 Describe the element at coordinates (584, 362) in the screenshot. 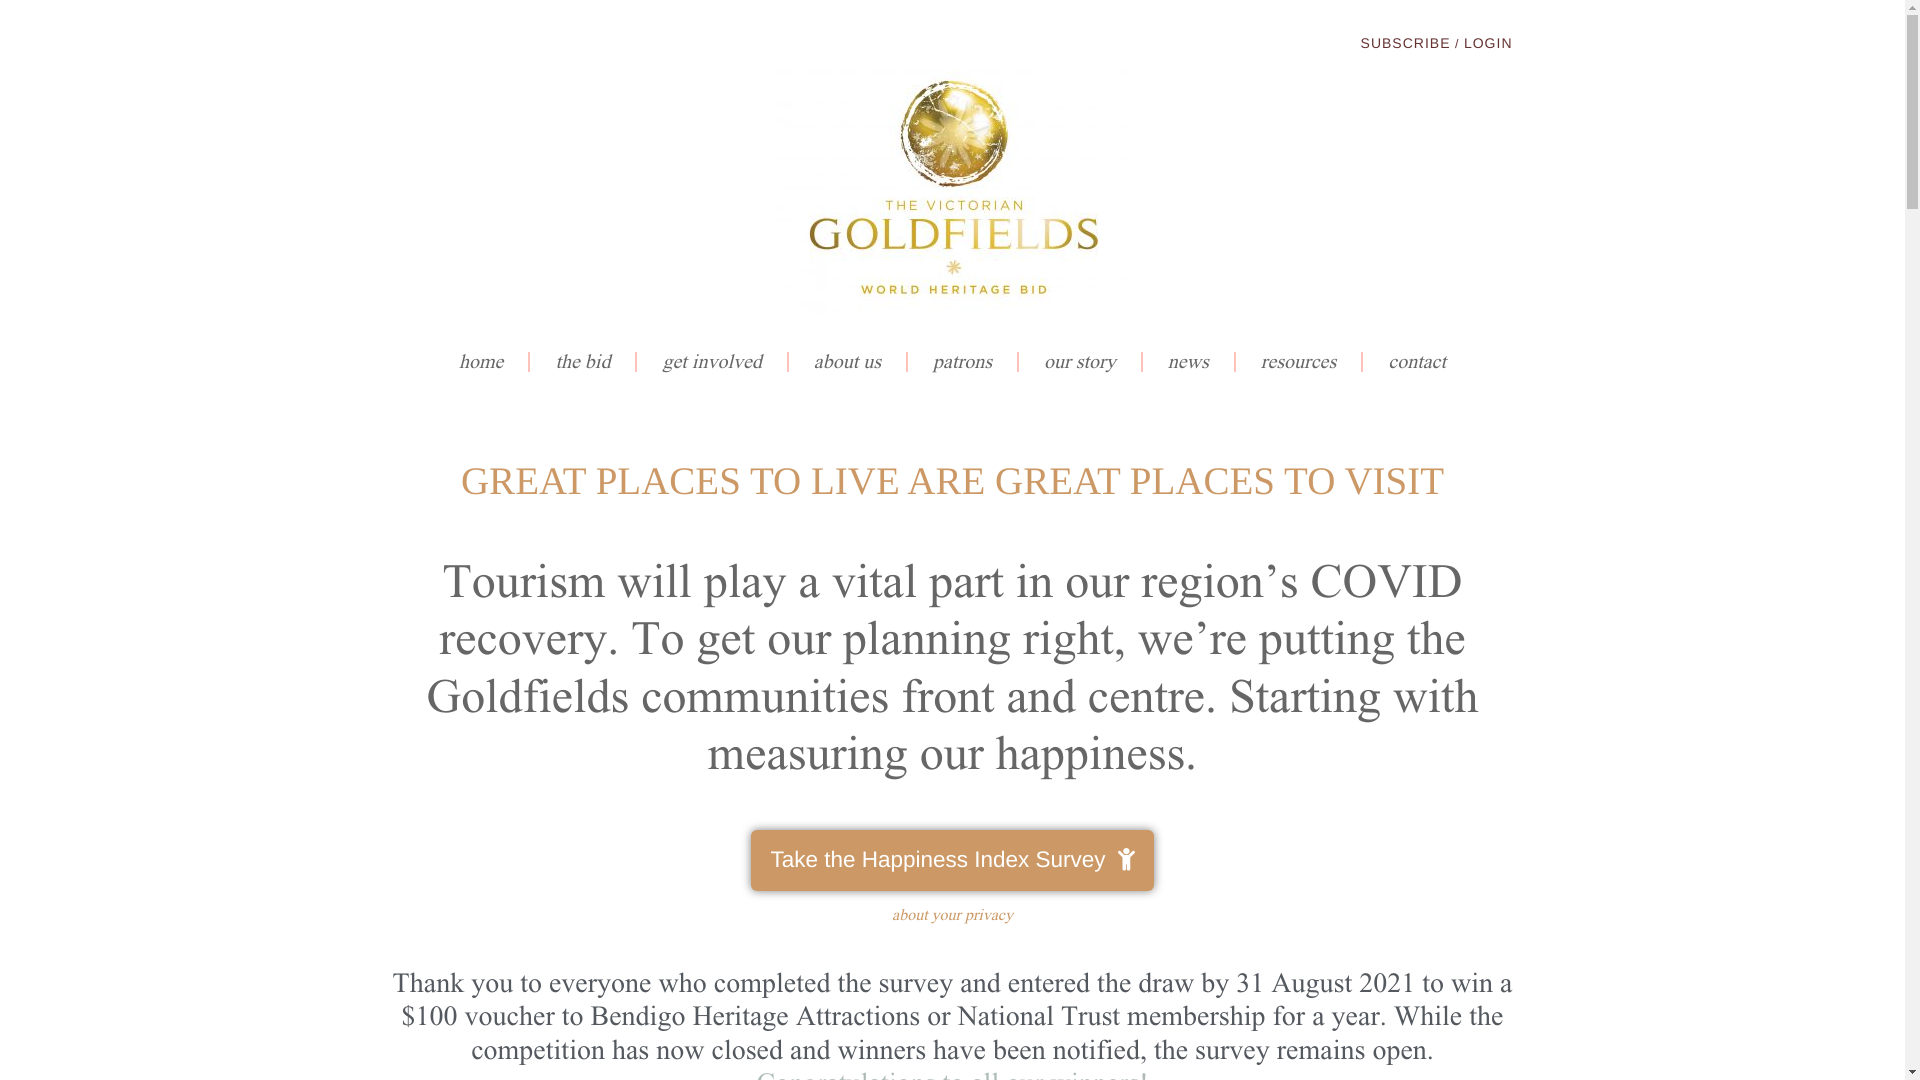

I see `the bid` at that location.